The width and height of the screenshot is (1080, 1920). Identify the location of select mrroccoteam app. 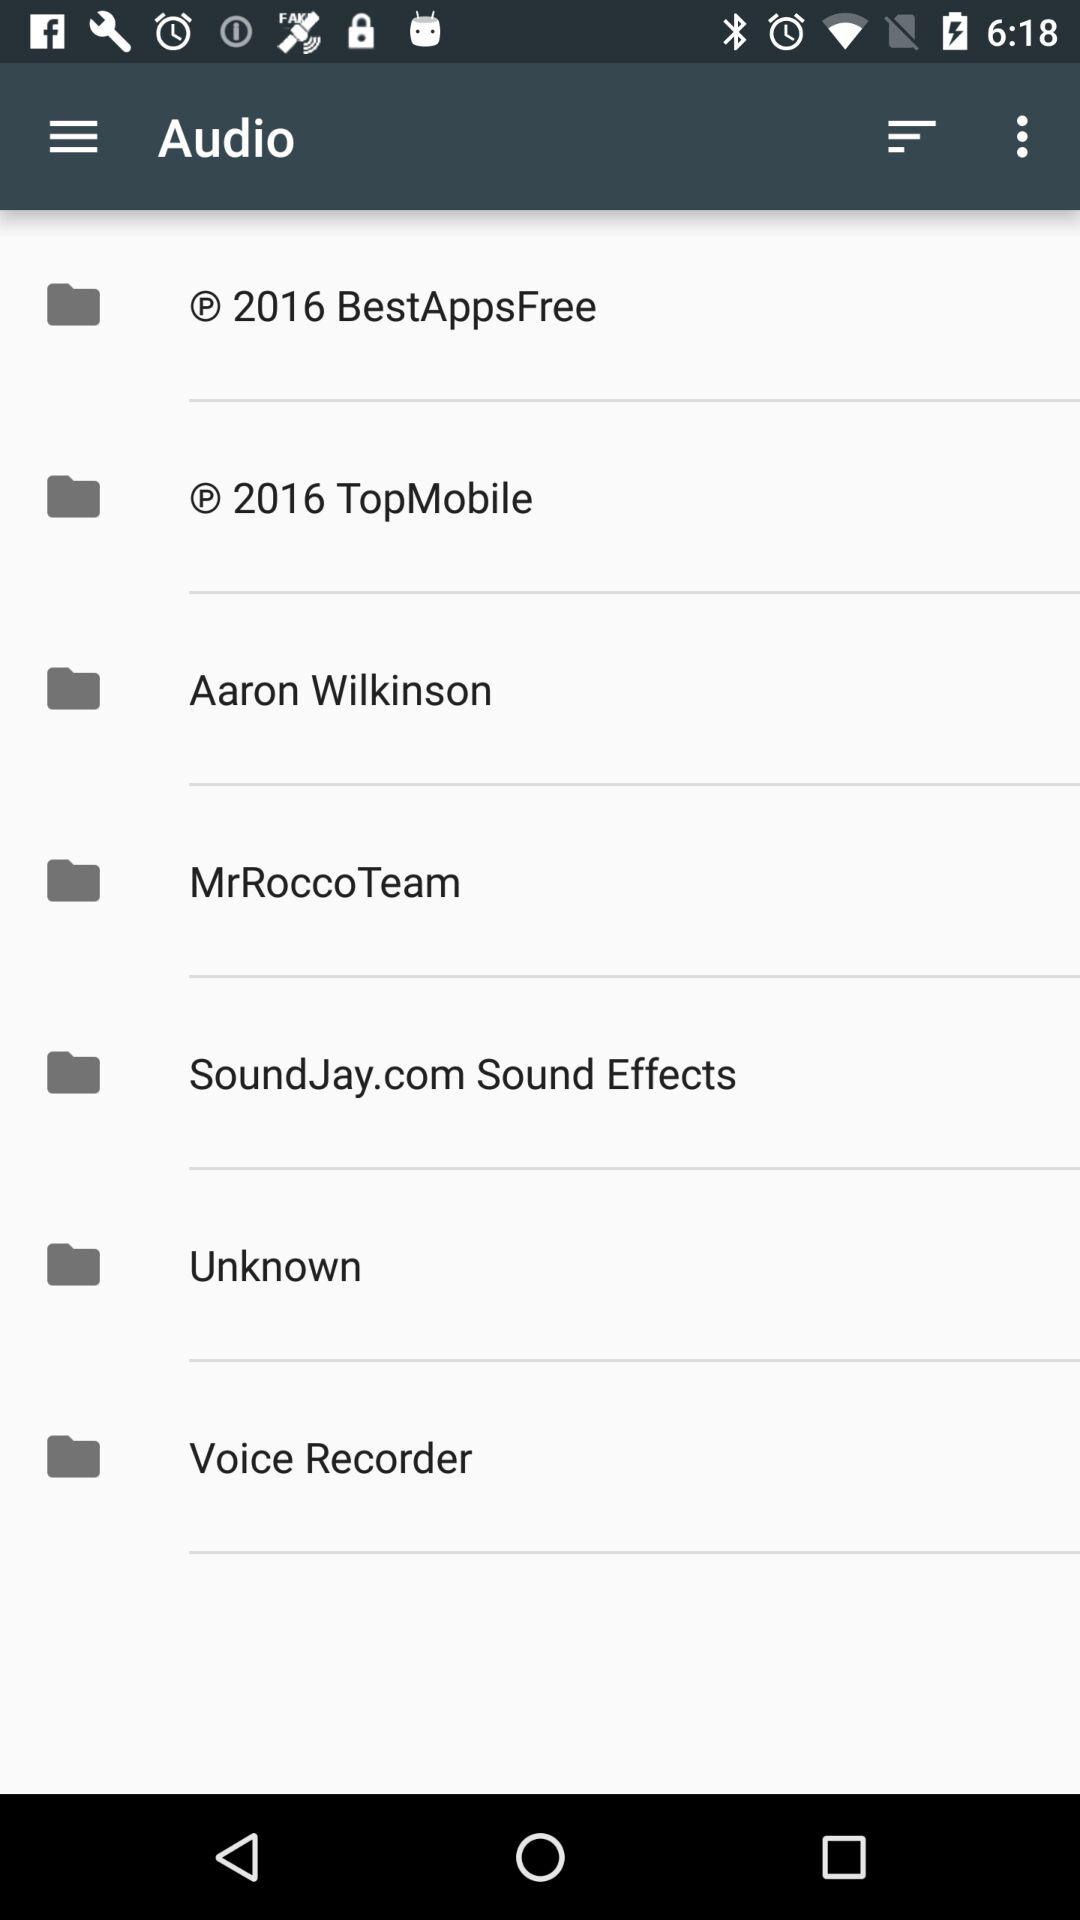
(613, 880).